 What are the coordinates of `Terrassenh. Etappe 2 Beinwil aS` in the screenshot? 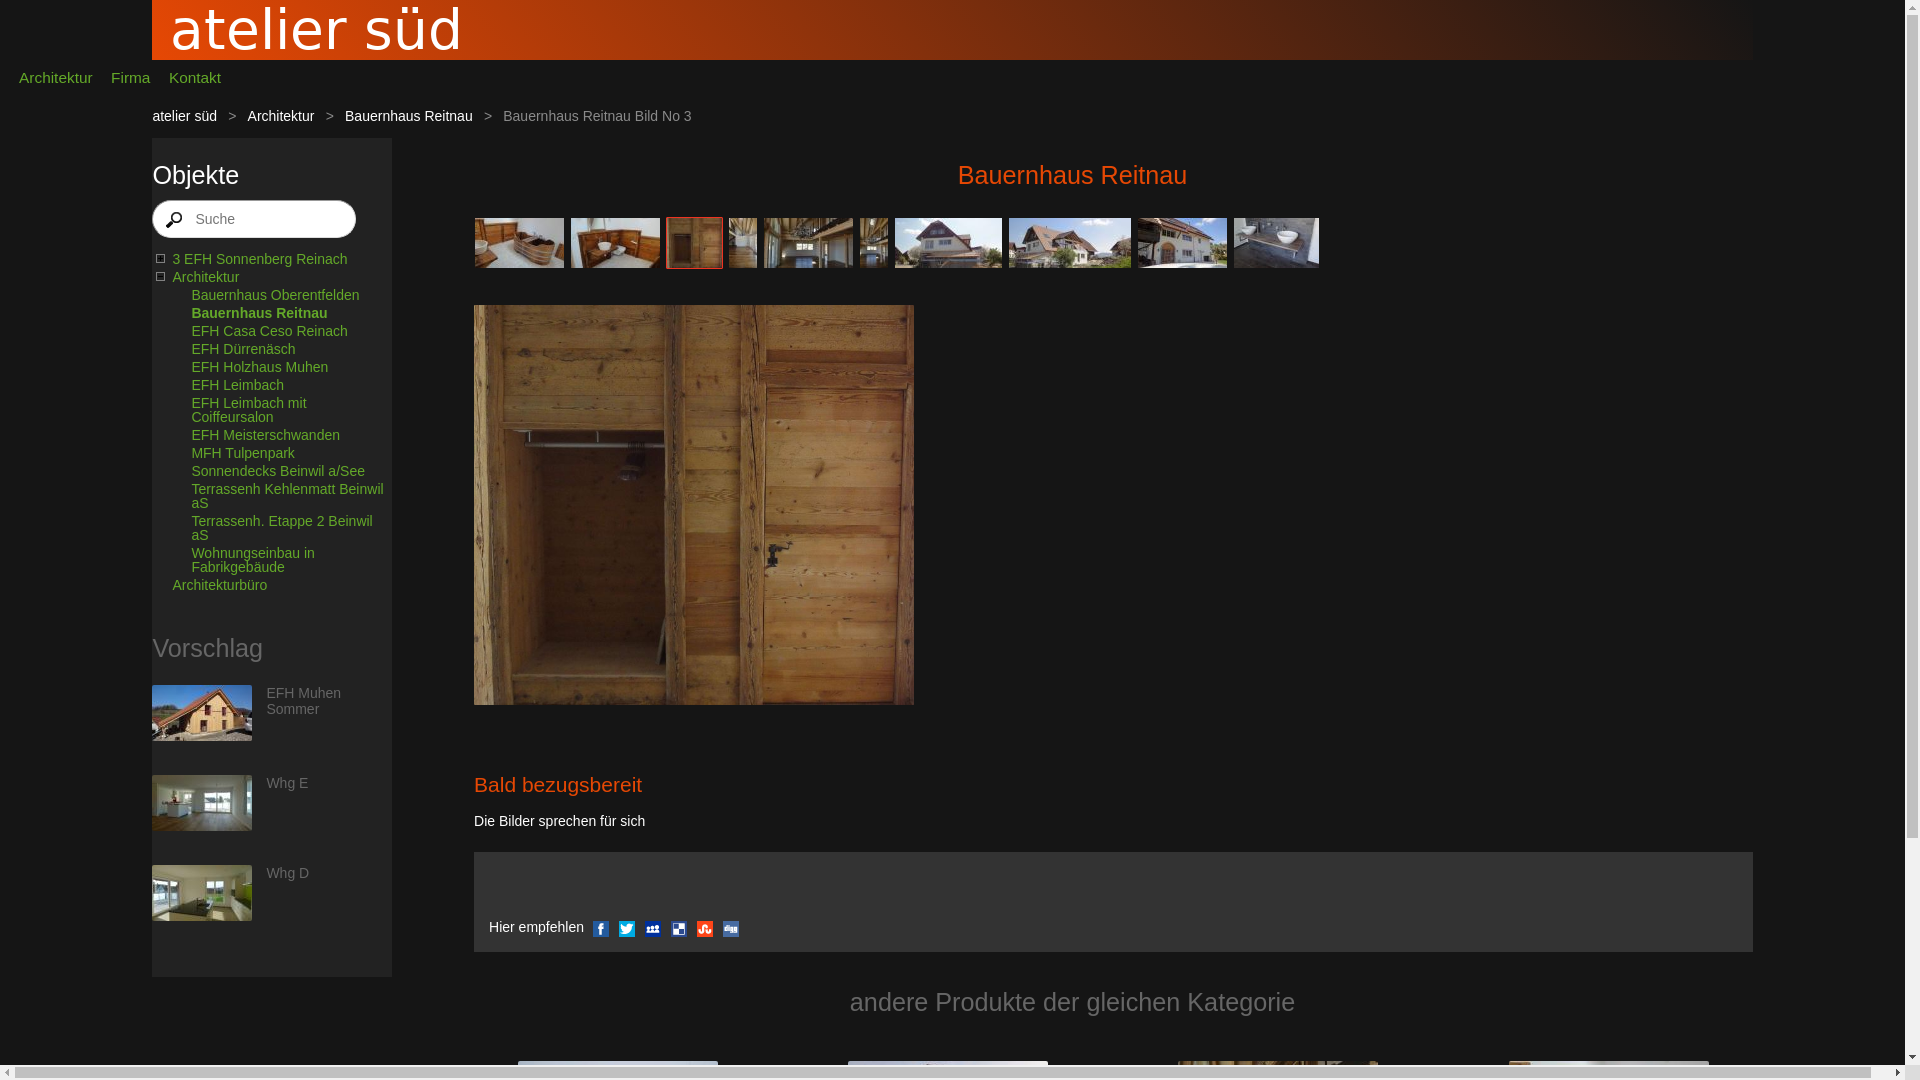 It's located at (282, 528).